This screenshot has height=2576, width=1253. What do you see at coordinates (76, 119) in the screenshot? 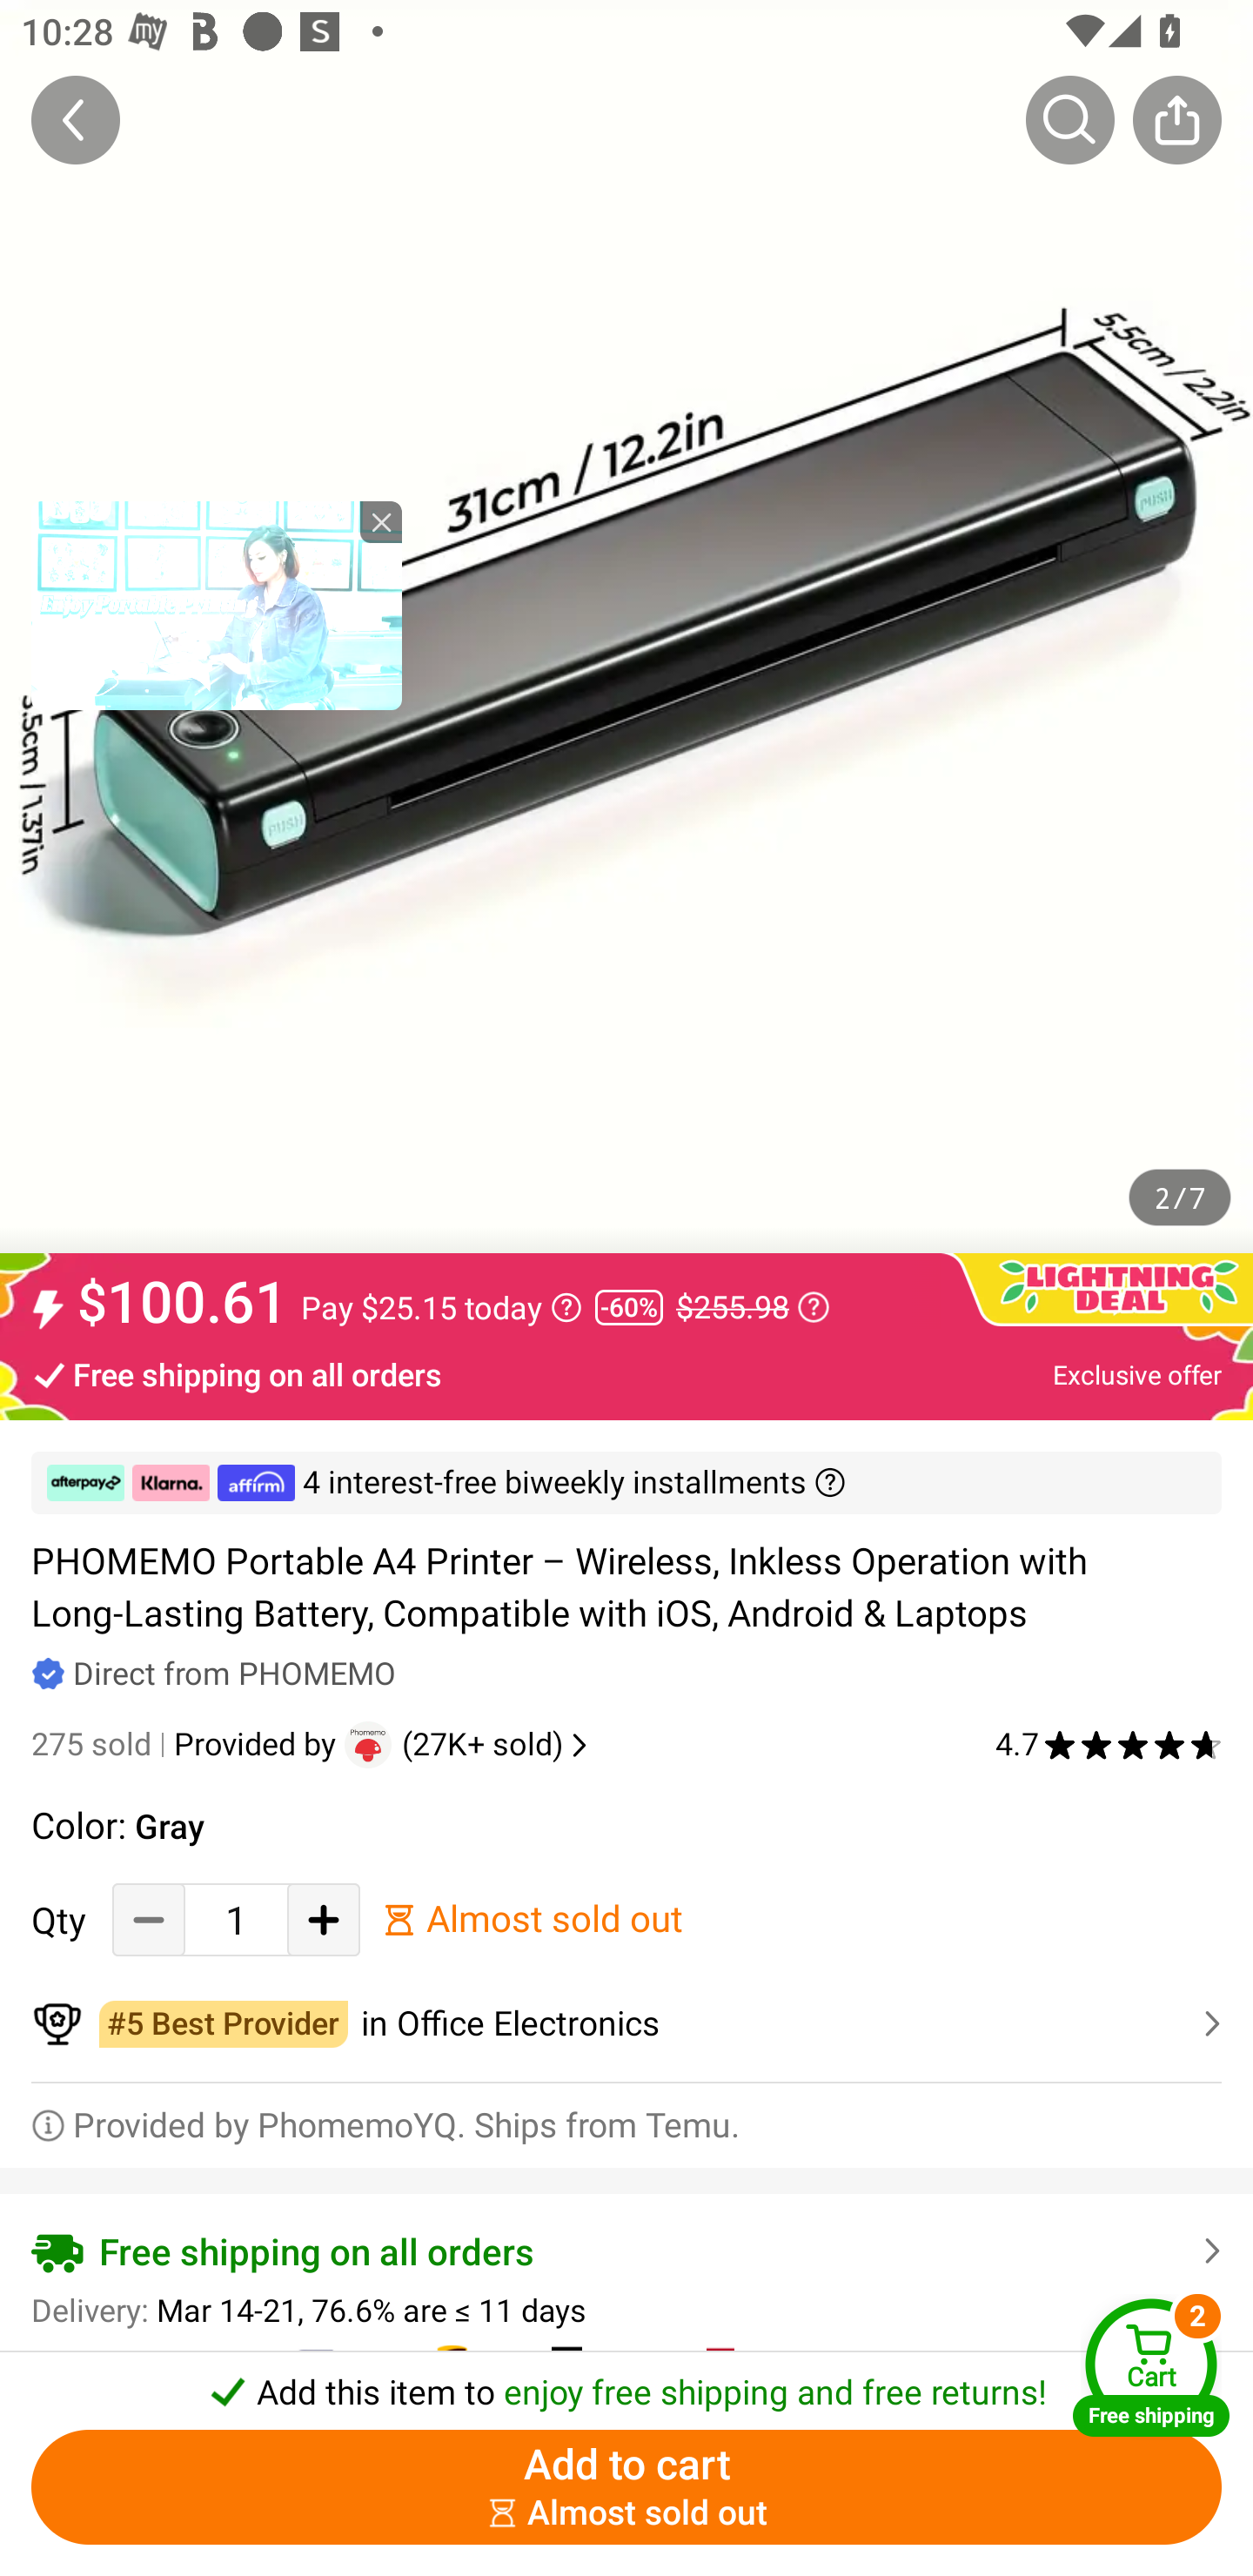
I see `Back` at bounding box center [76, 119].